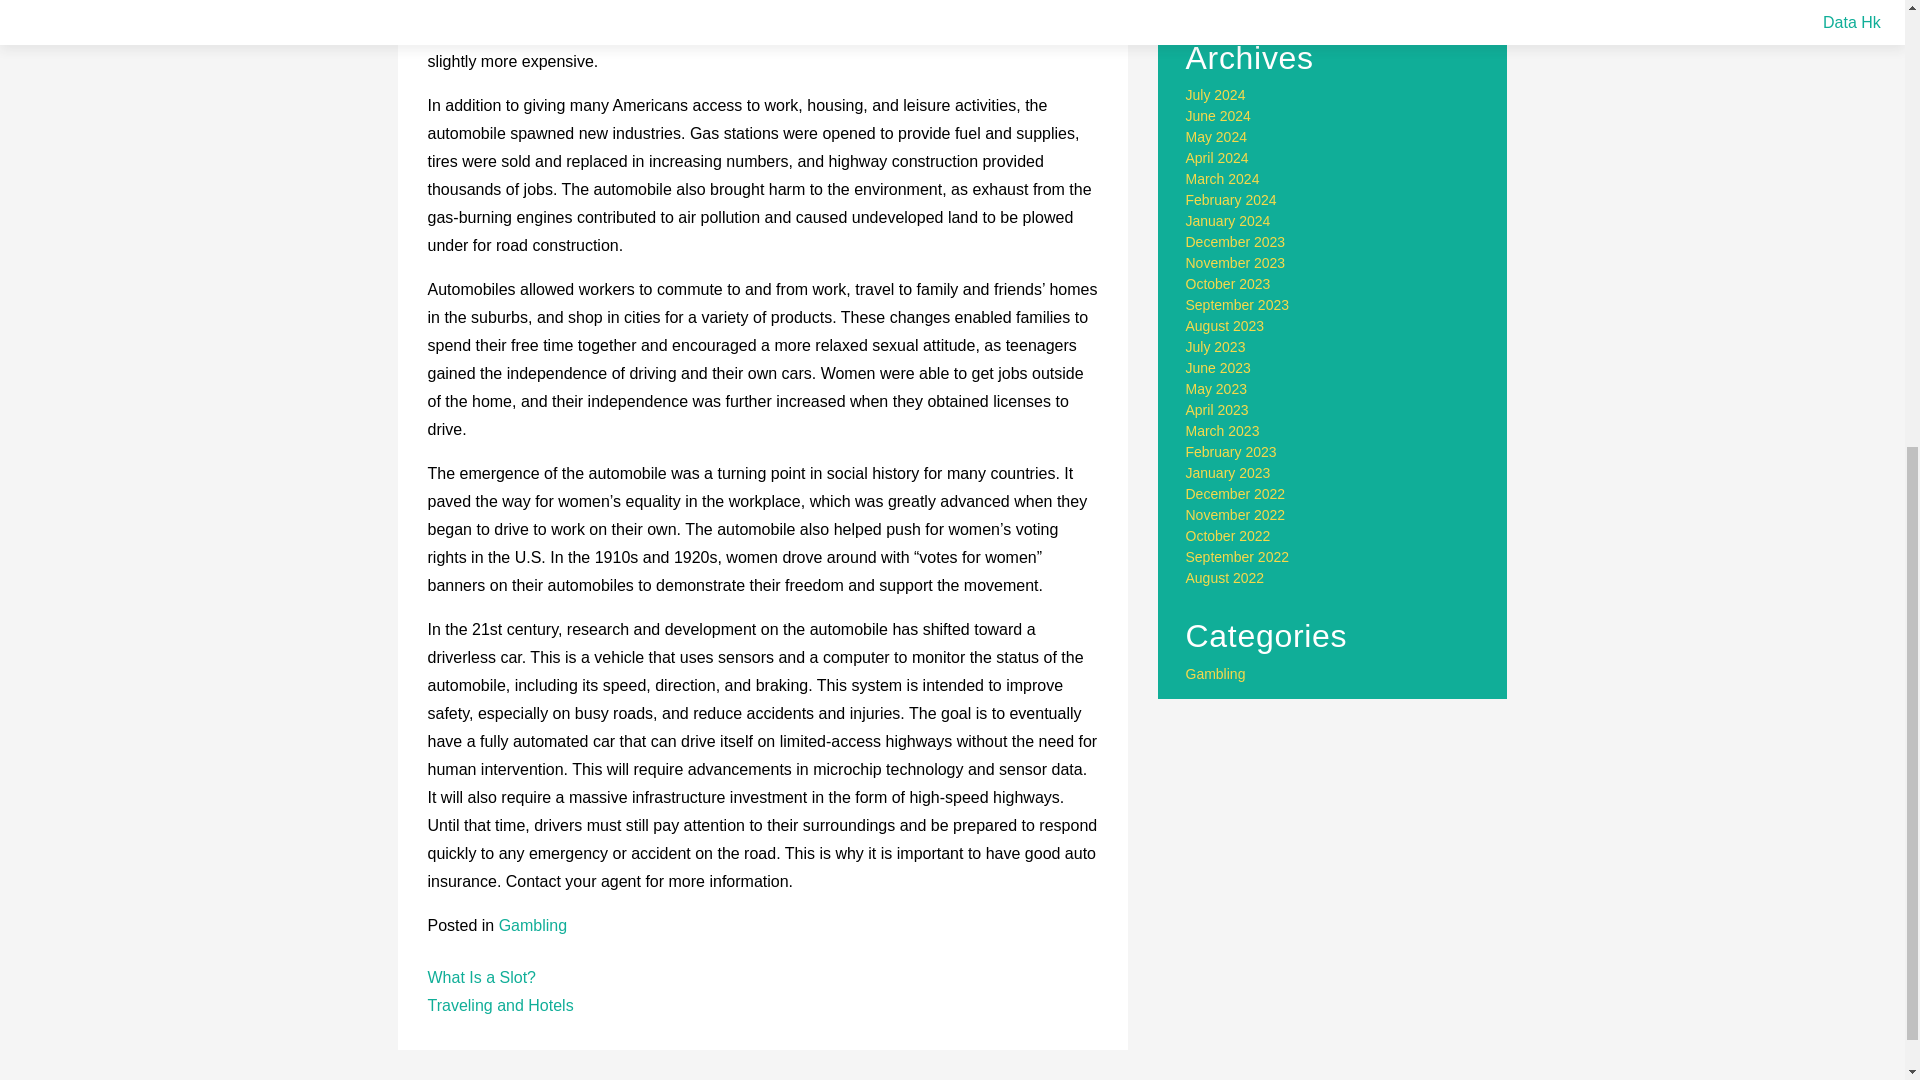 The image size is (1920, 1080). What do you see at coordinates (1236, 514) in the screenshot?
I see `November 2022` at bounding box center [1236, 514].